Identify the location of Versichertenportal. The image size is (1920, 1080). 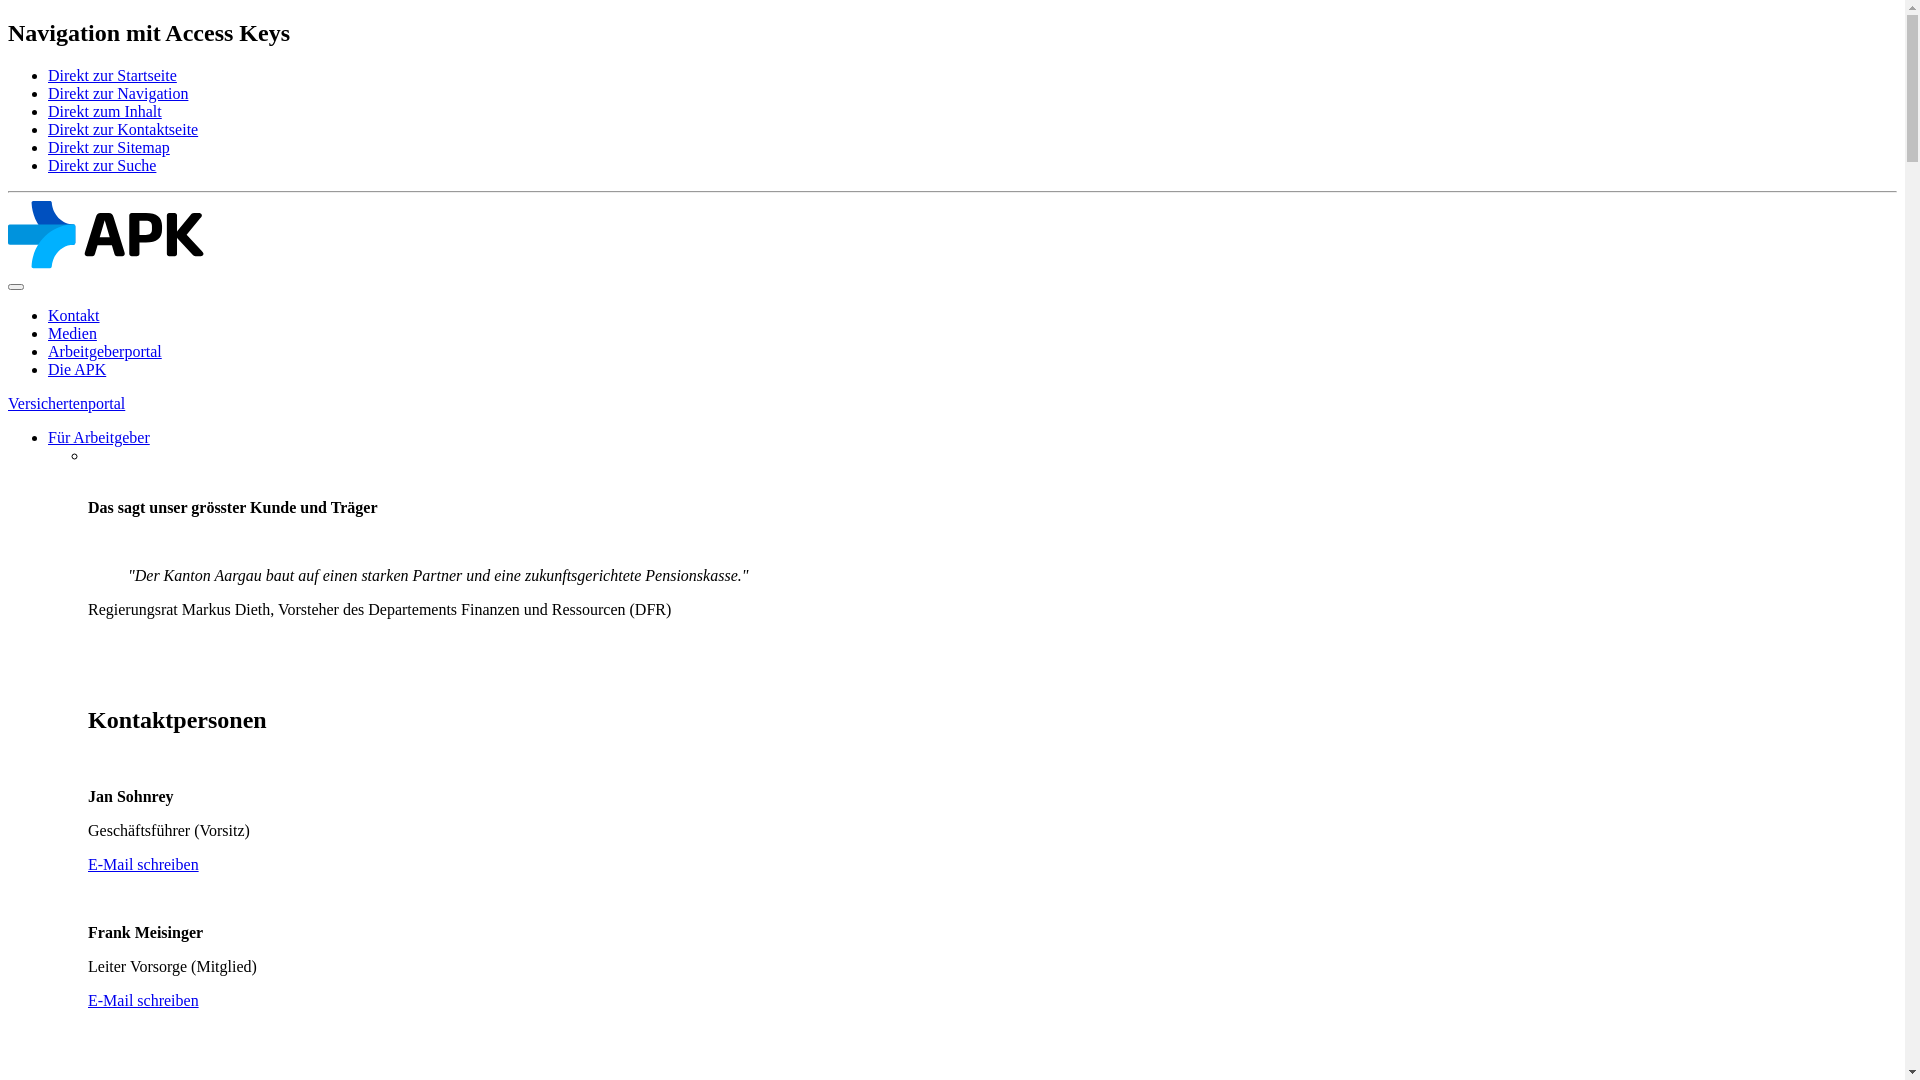
(66, 404).